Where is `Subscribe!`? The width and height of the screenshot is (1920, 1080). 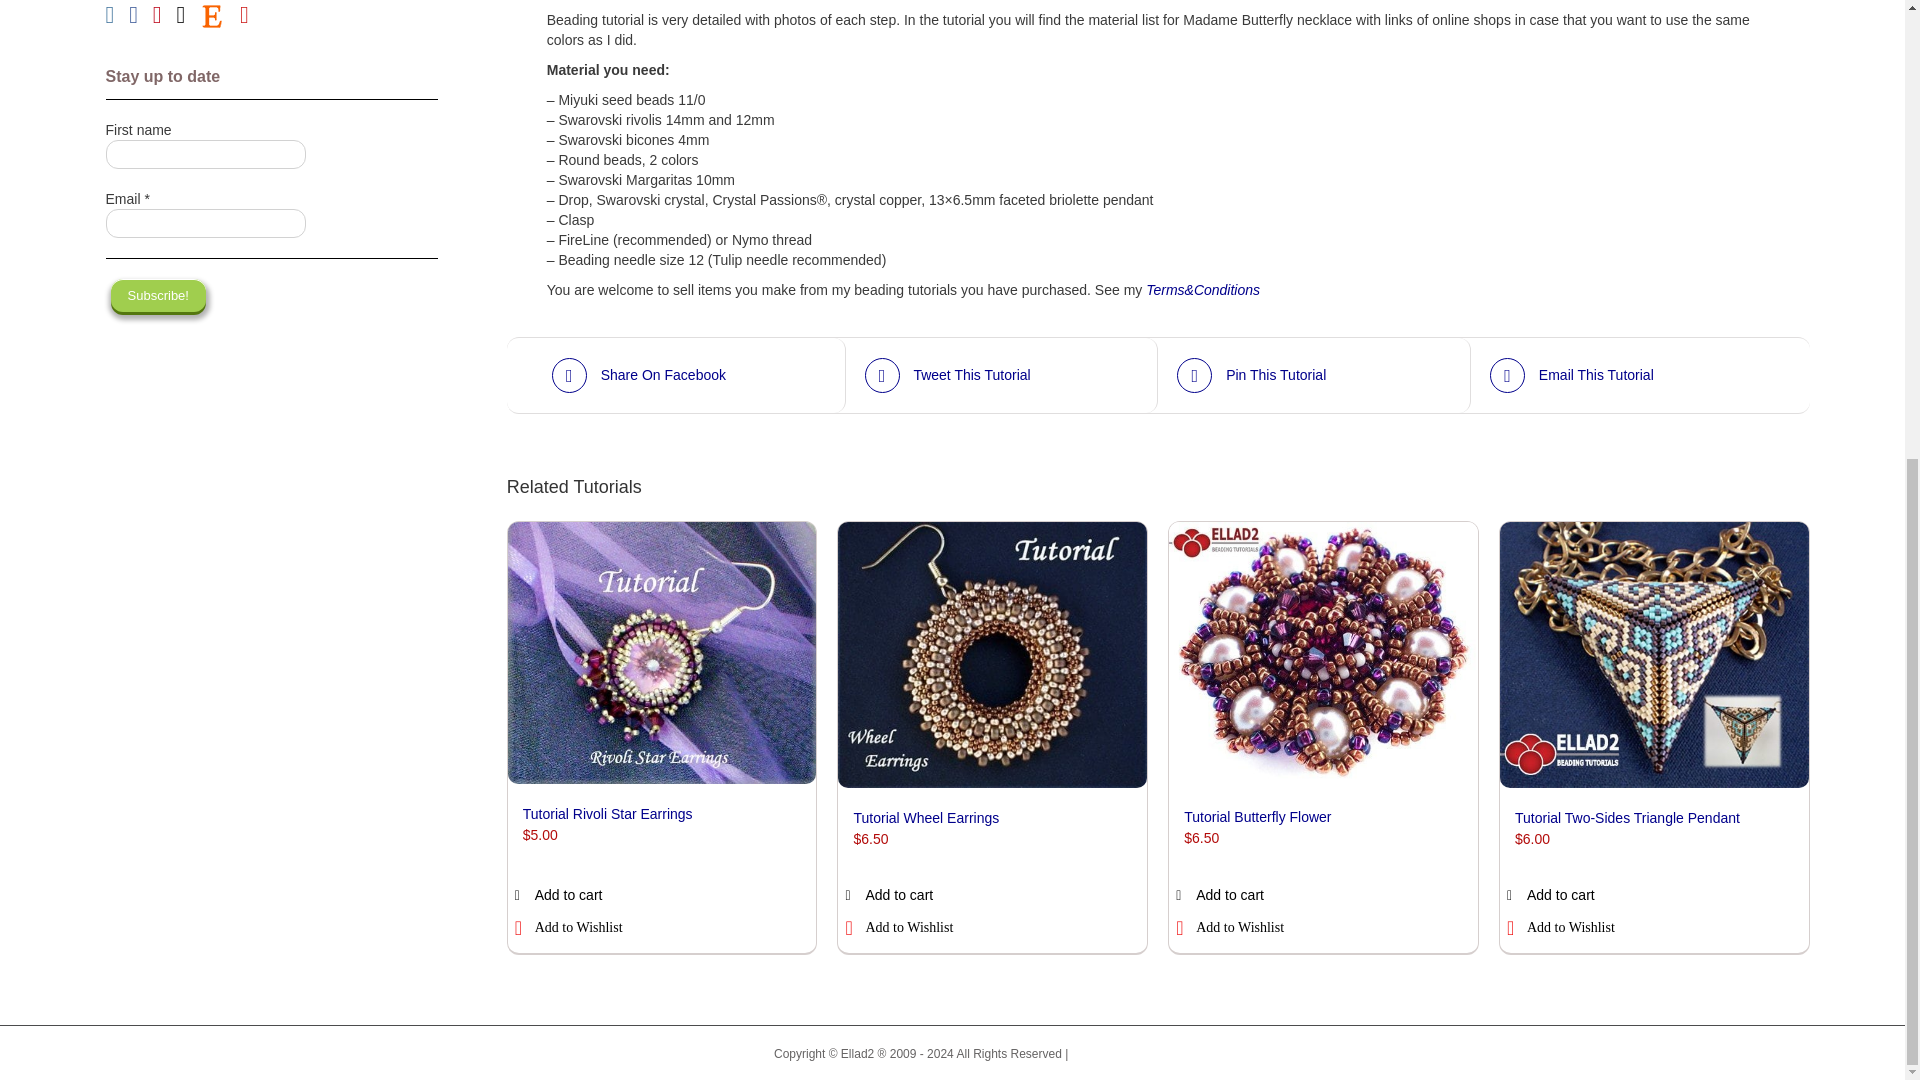 Subscribe! is located at coordinates (158, 295).